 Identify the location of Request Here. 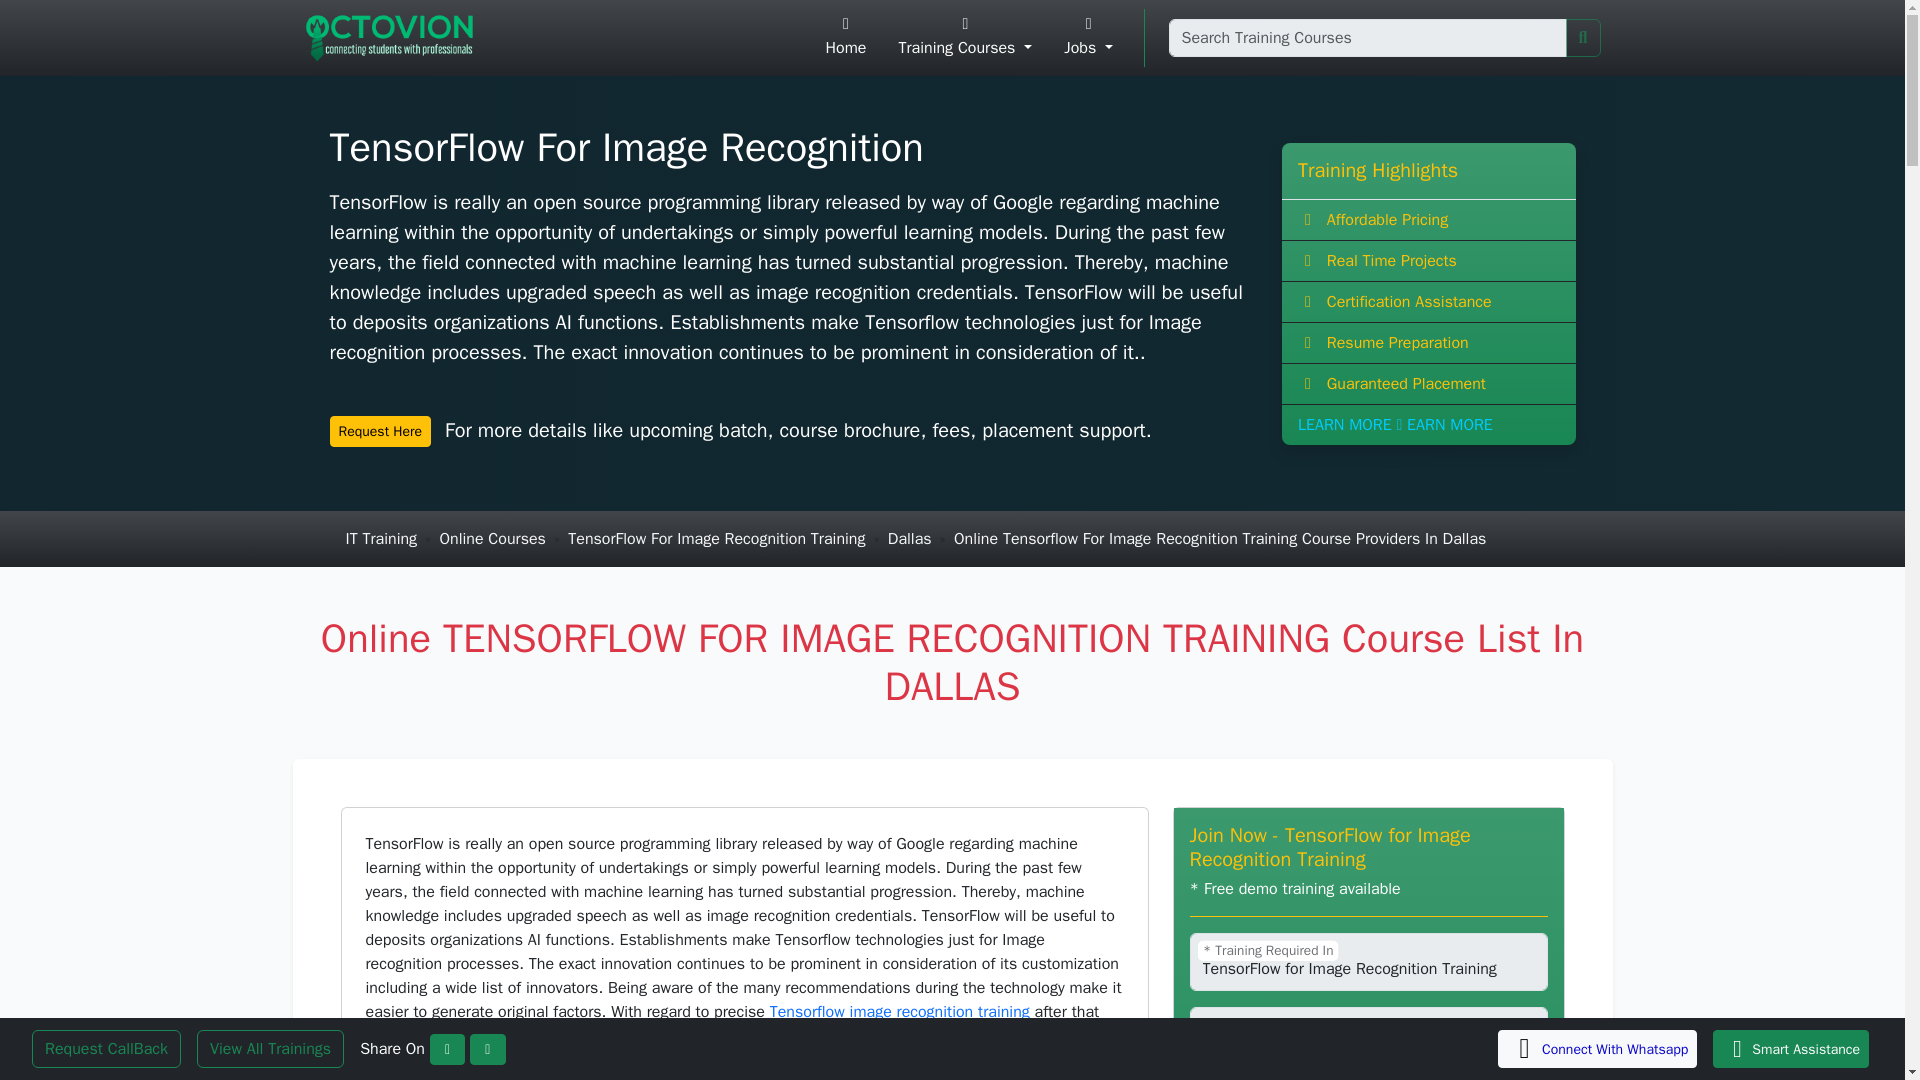
(381, 431).